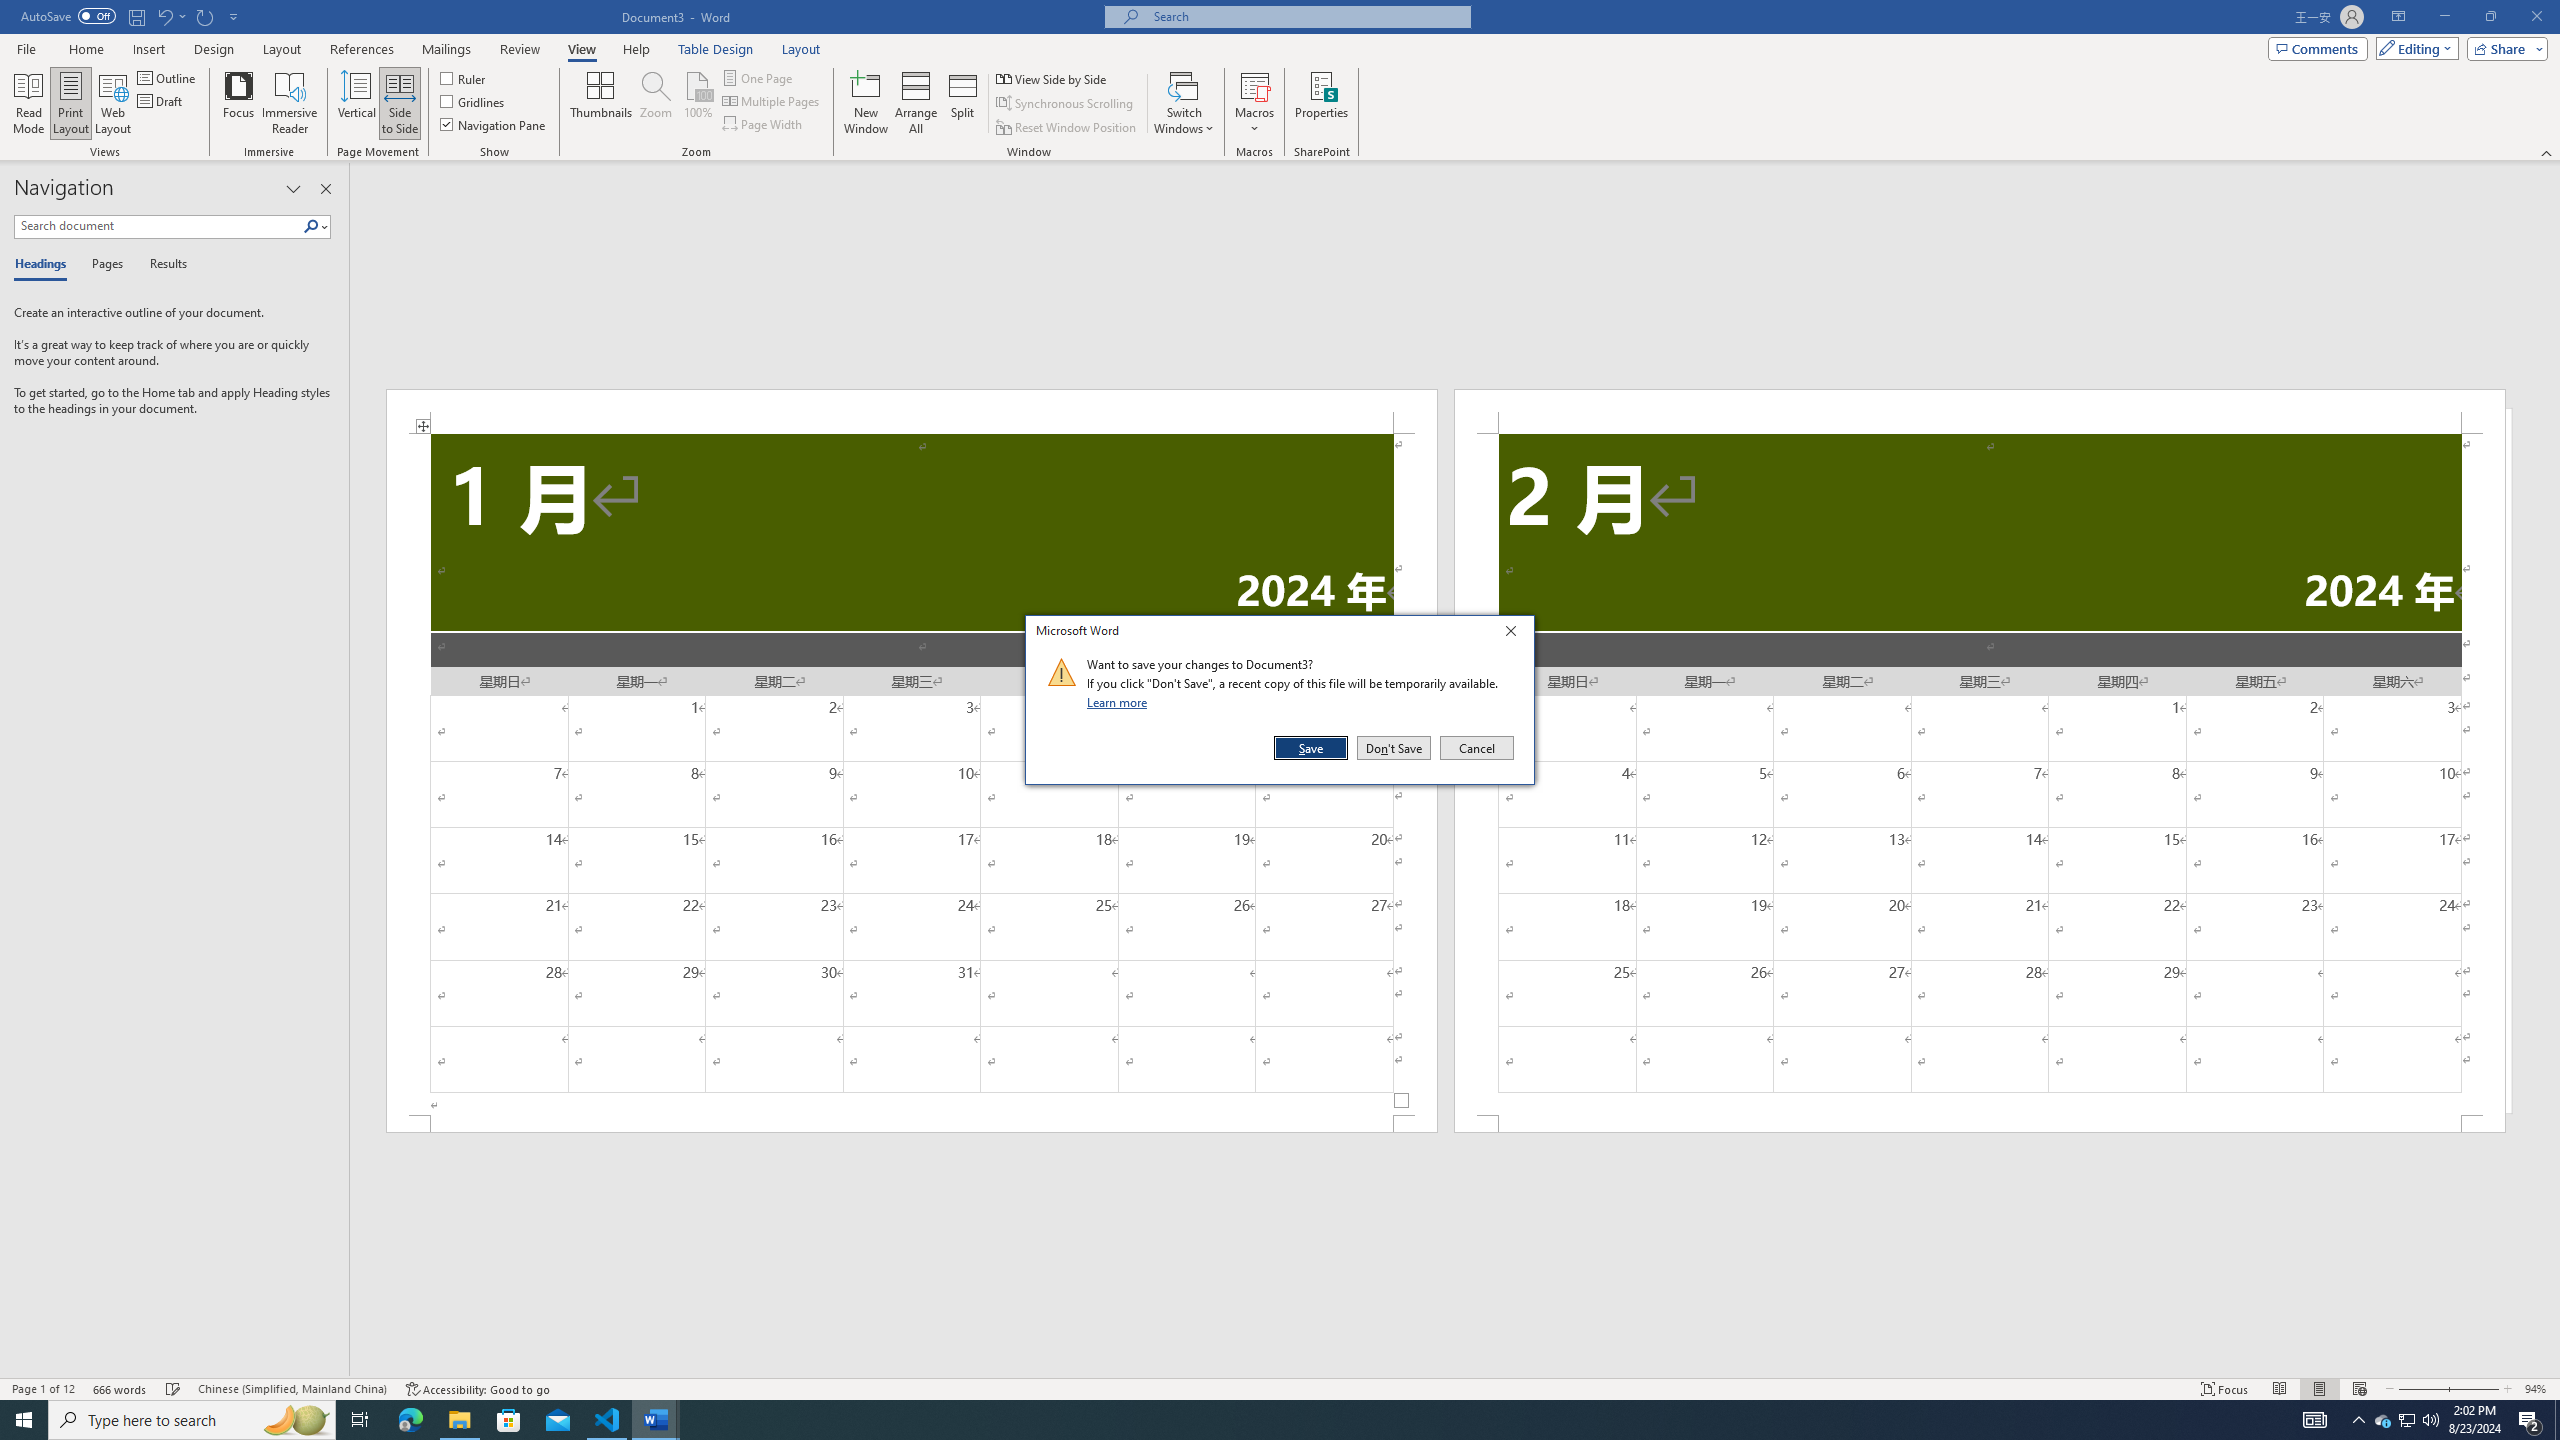 This screenshot has height=1440, width=2560. I want to click on Draft, so click(161, 100).